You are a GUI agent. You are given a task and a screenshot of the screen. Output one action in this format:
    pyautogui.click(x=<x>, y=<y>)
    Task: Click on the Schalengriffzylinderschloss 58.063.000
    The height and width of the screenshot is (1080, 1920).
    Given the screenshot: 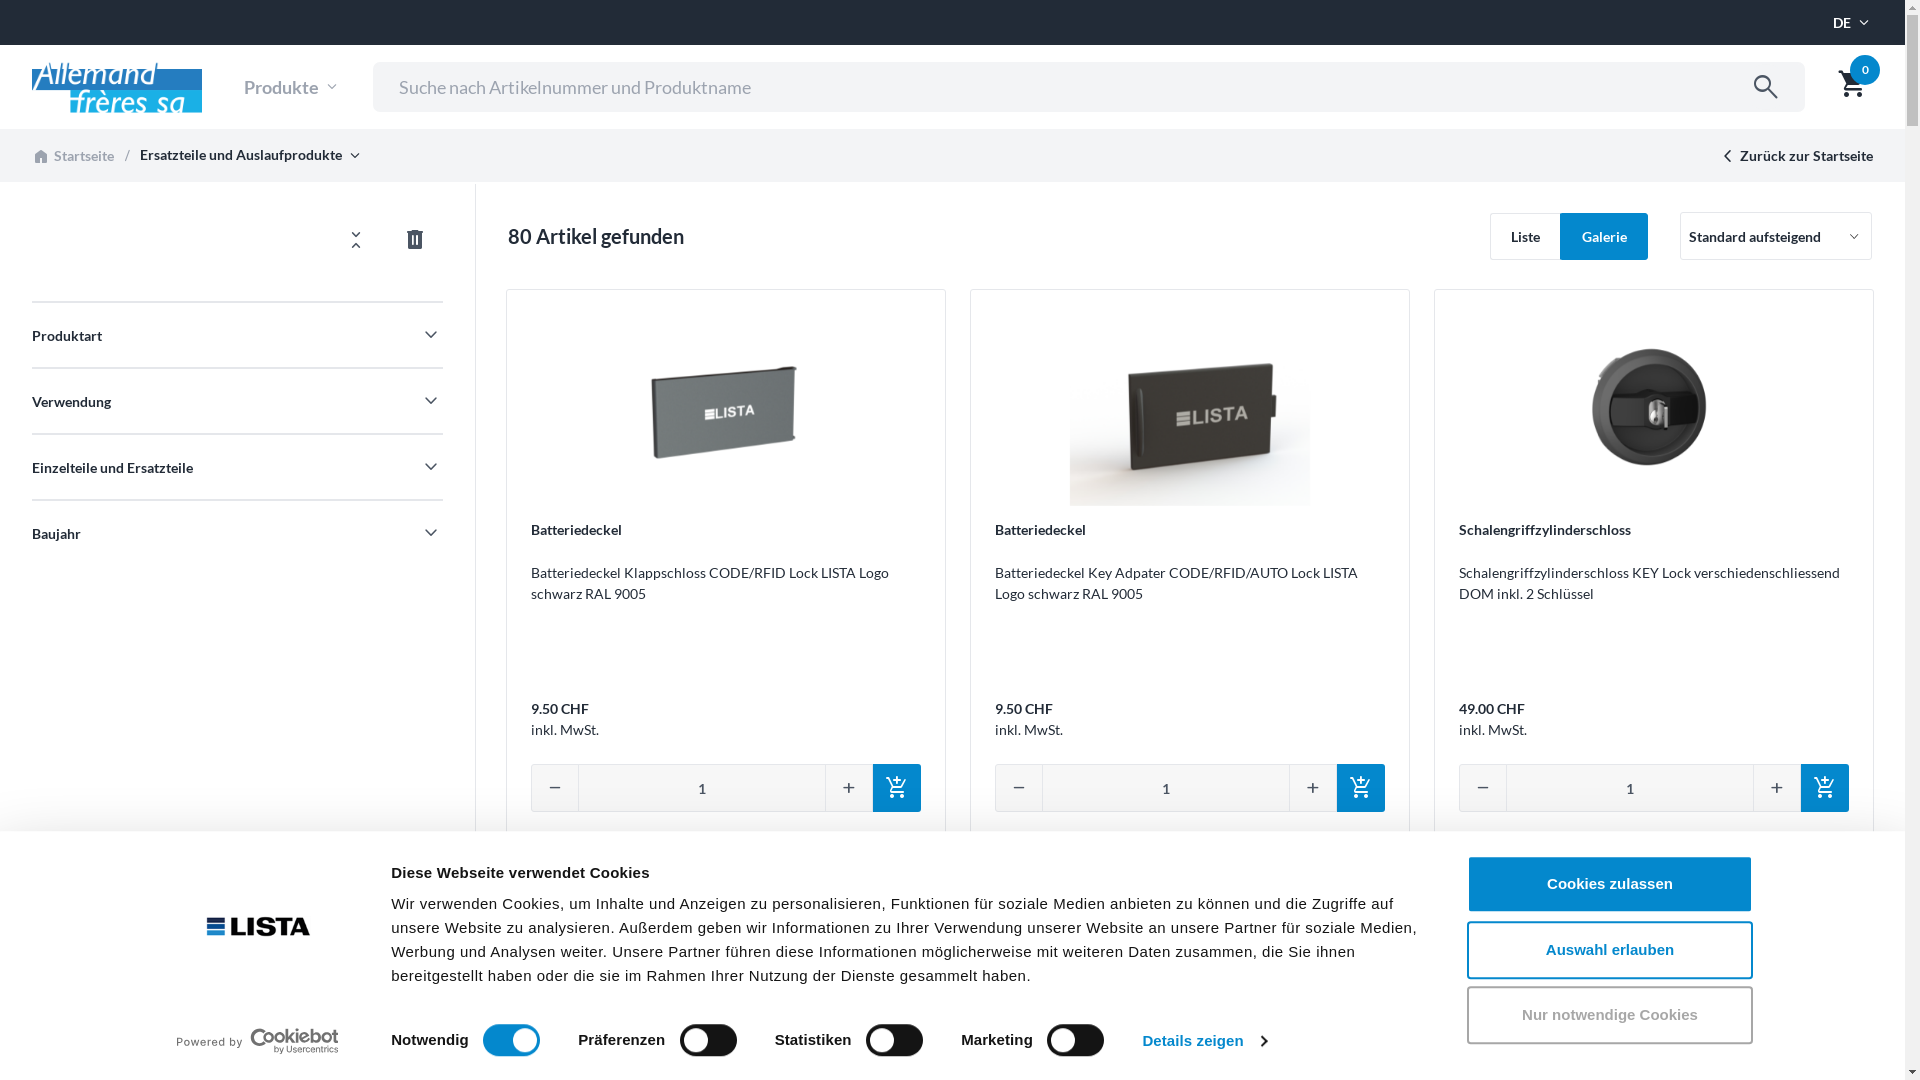 What is the action you would take?
    pyautogui.click(x=1654, y=410)
    